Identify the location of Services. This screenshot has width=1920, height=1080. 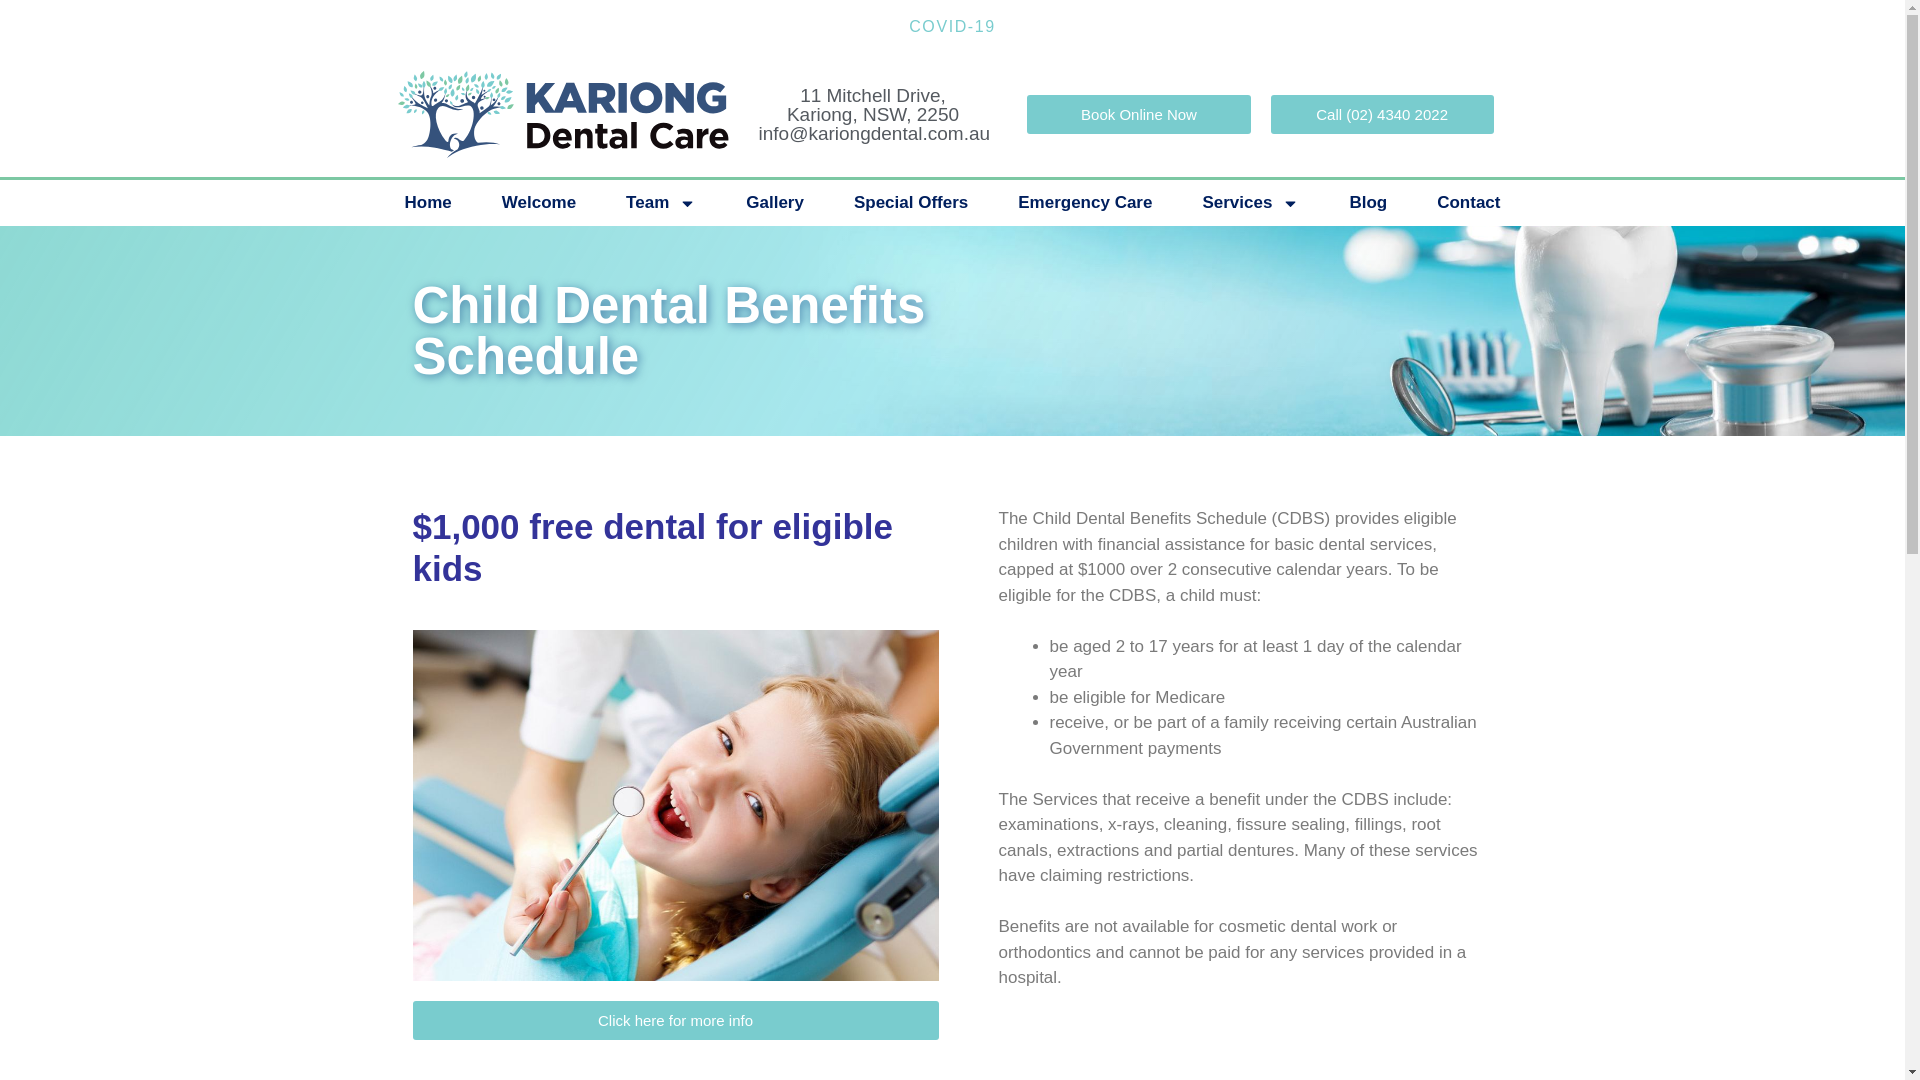
(1250, 202).